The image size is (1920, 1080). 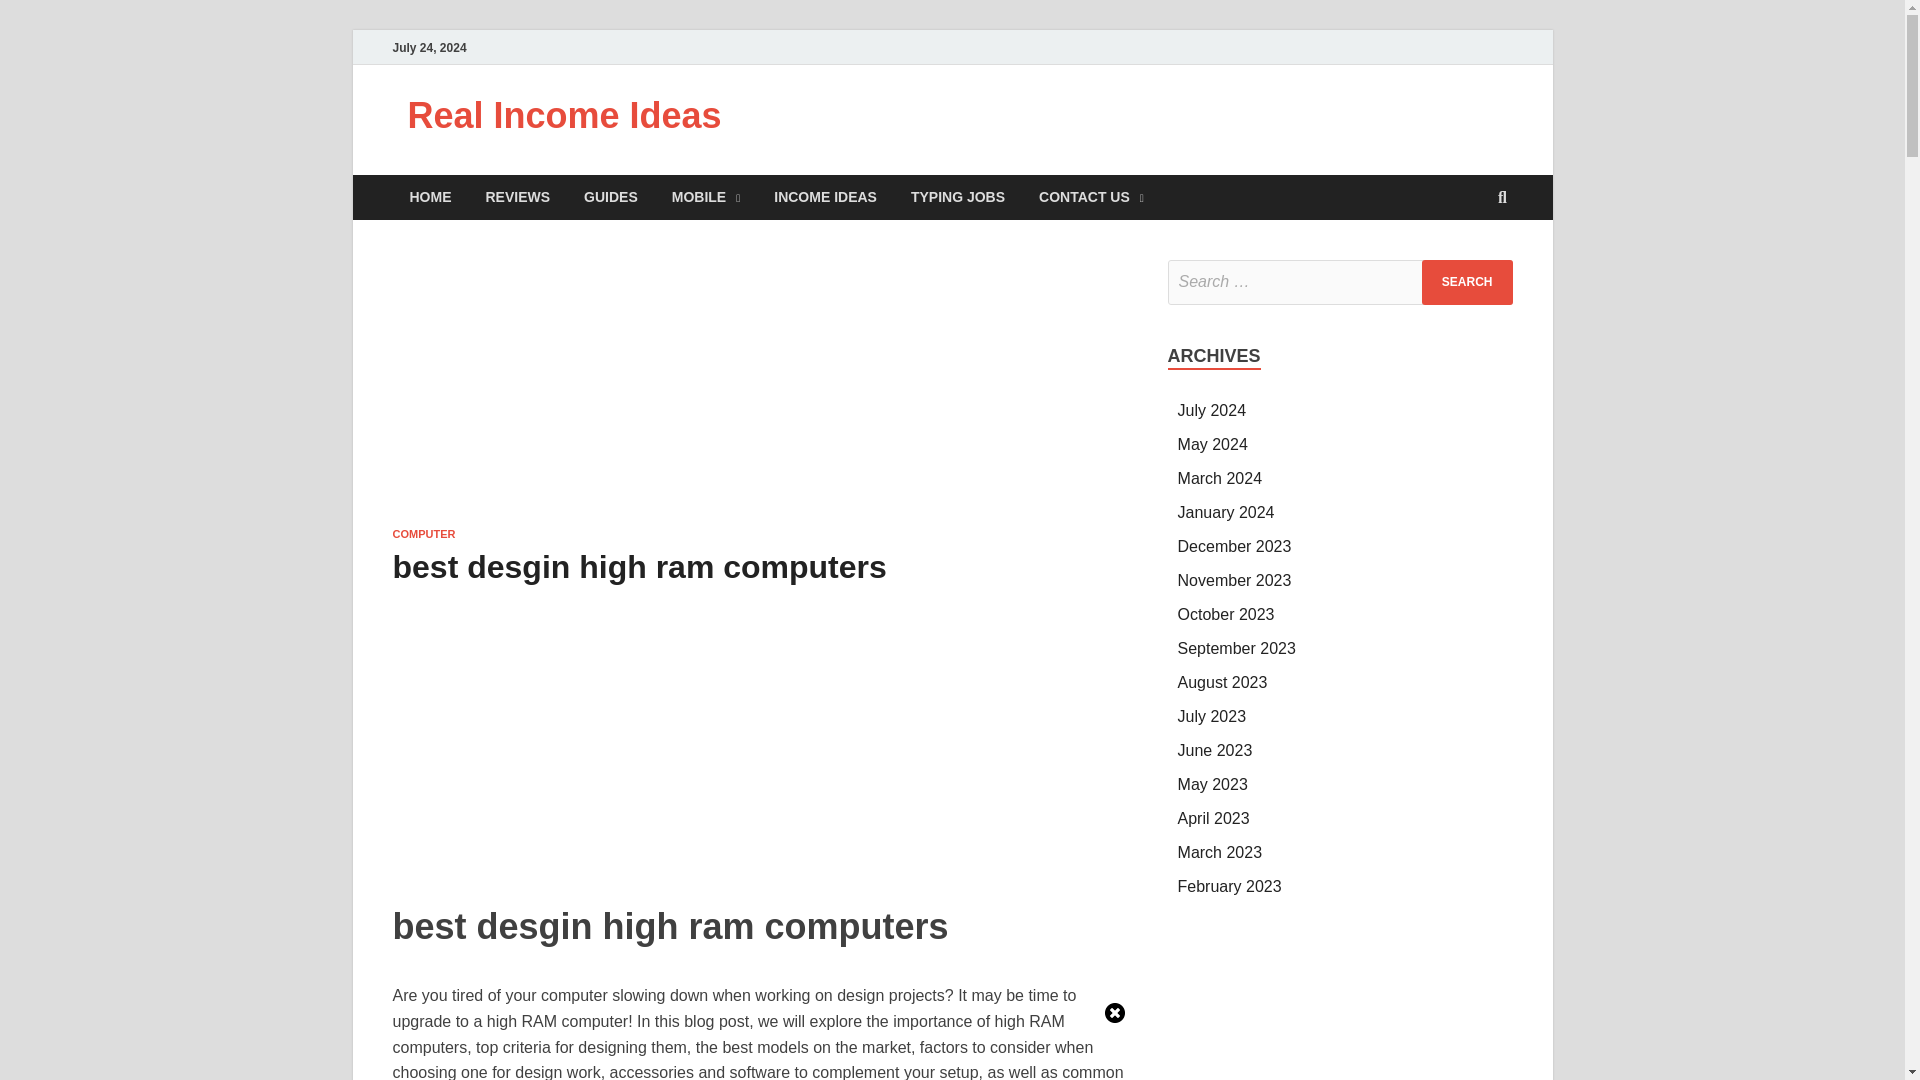 I want to click on HOME, so click(x=430, y=197).